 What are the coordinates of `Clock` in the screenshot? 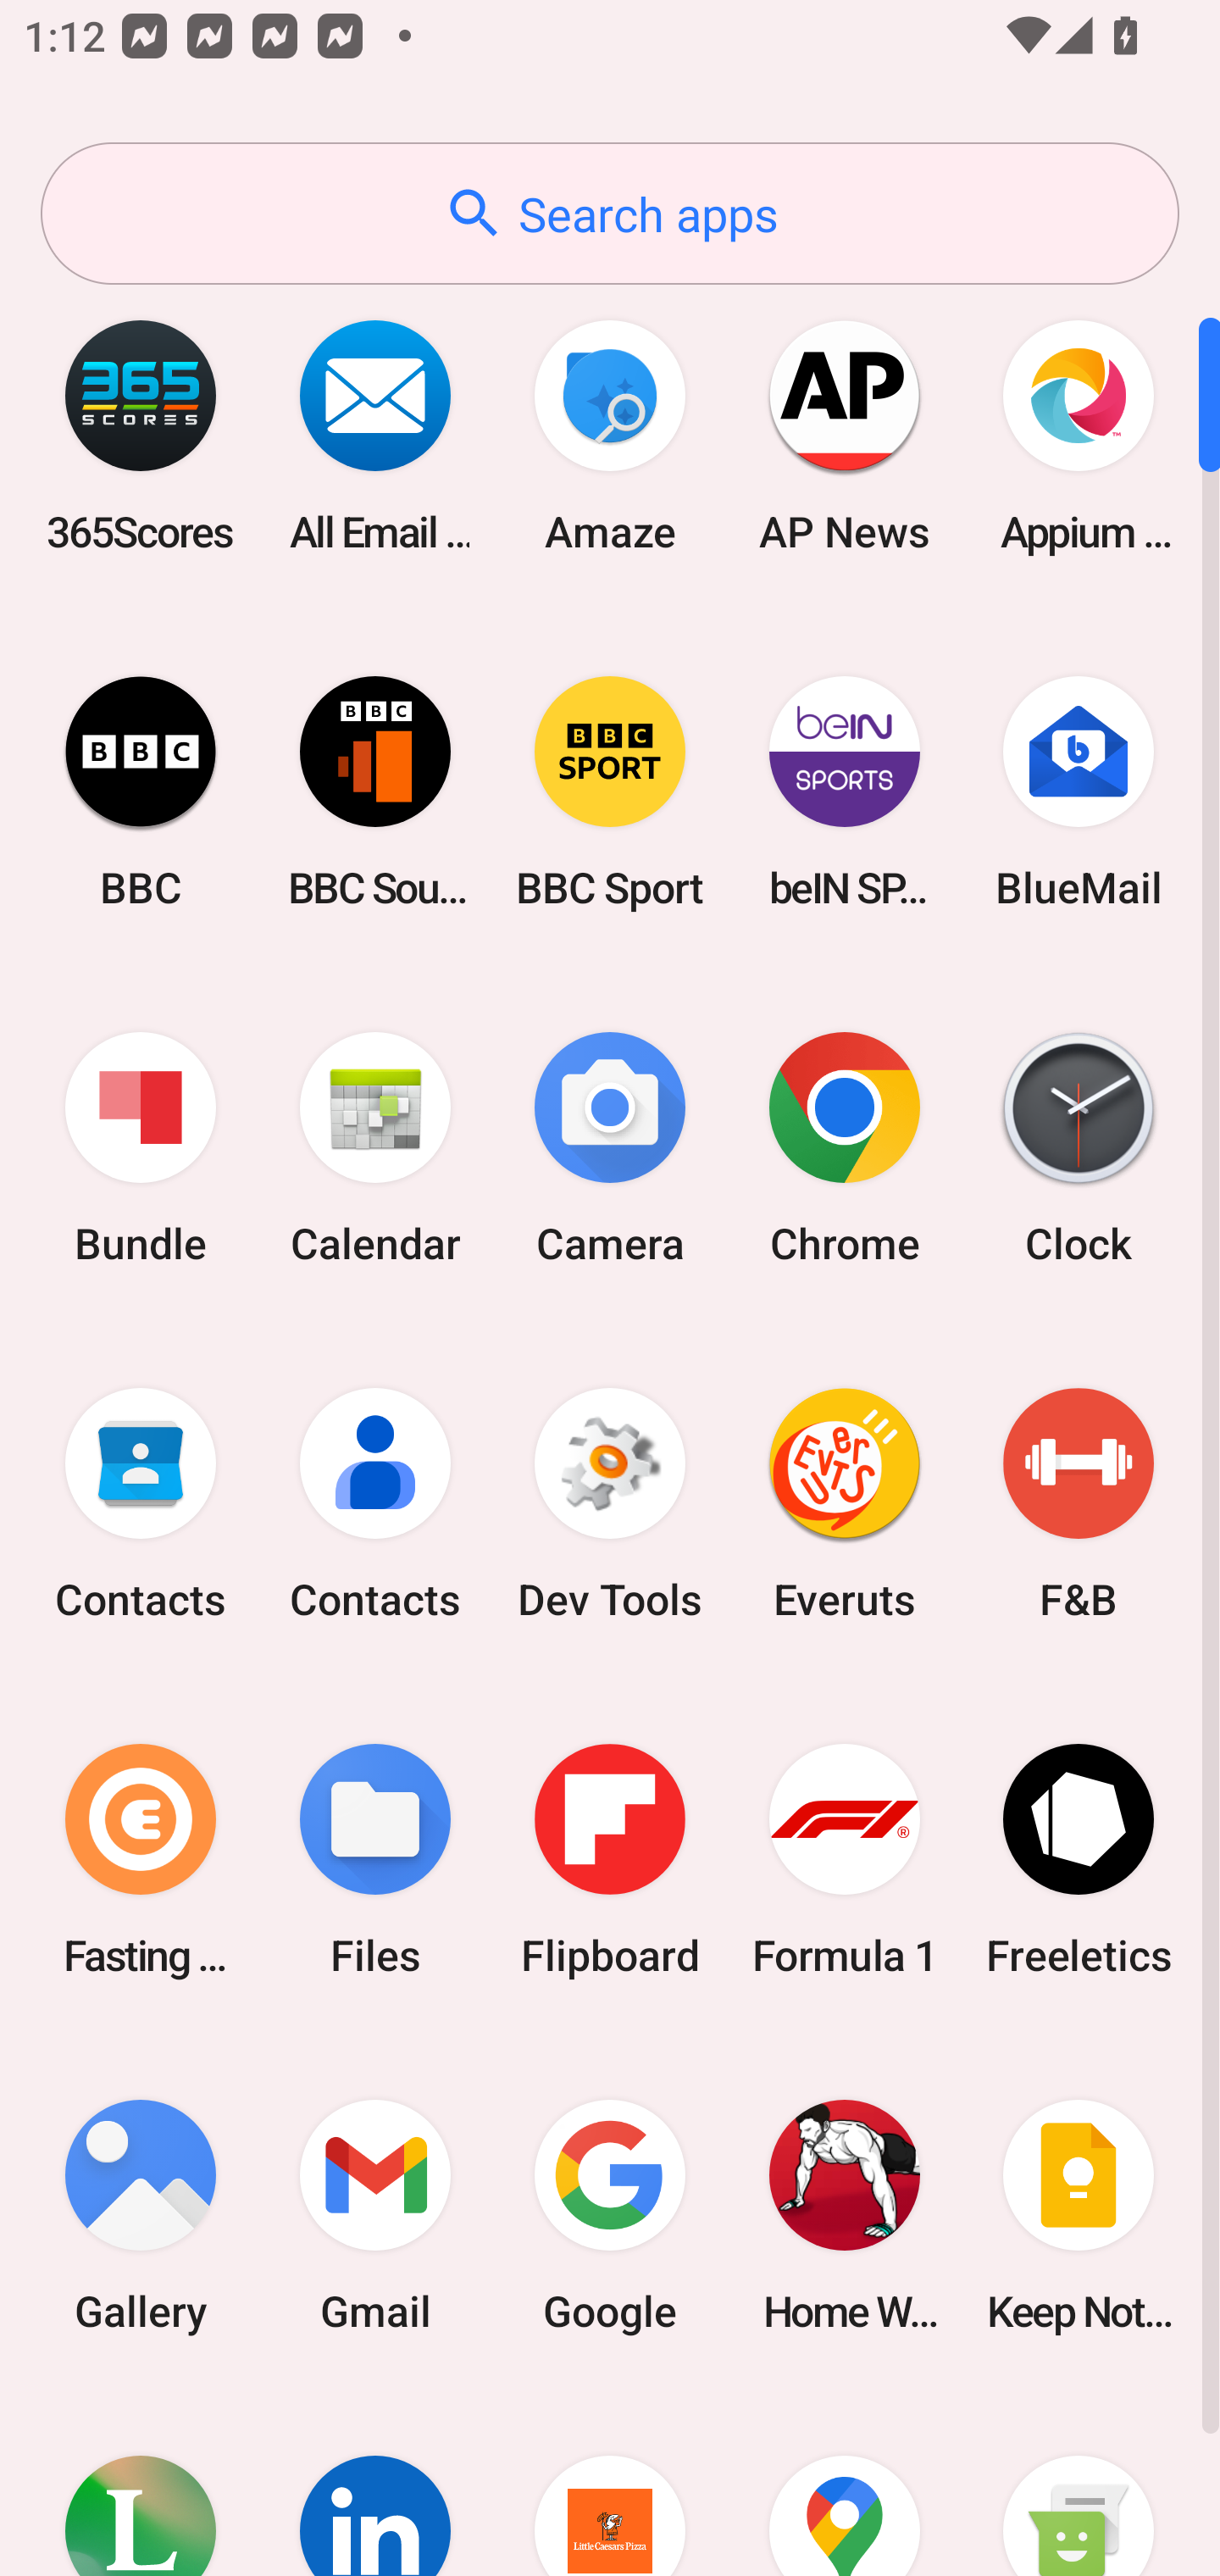 It's located at (1079, 1149).